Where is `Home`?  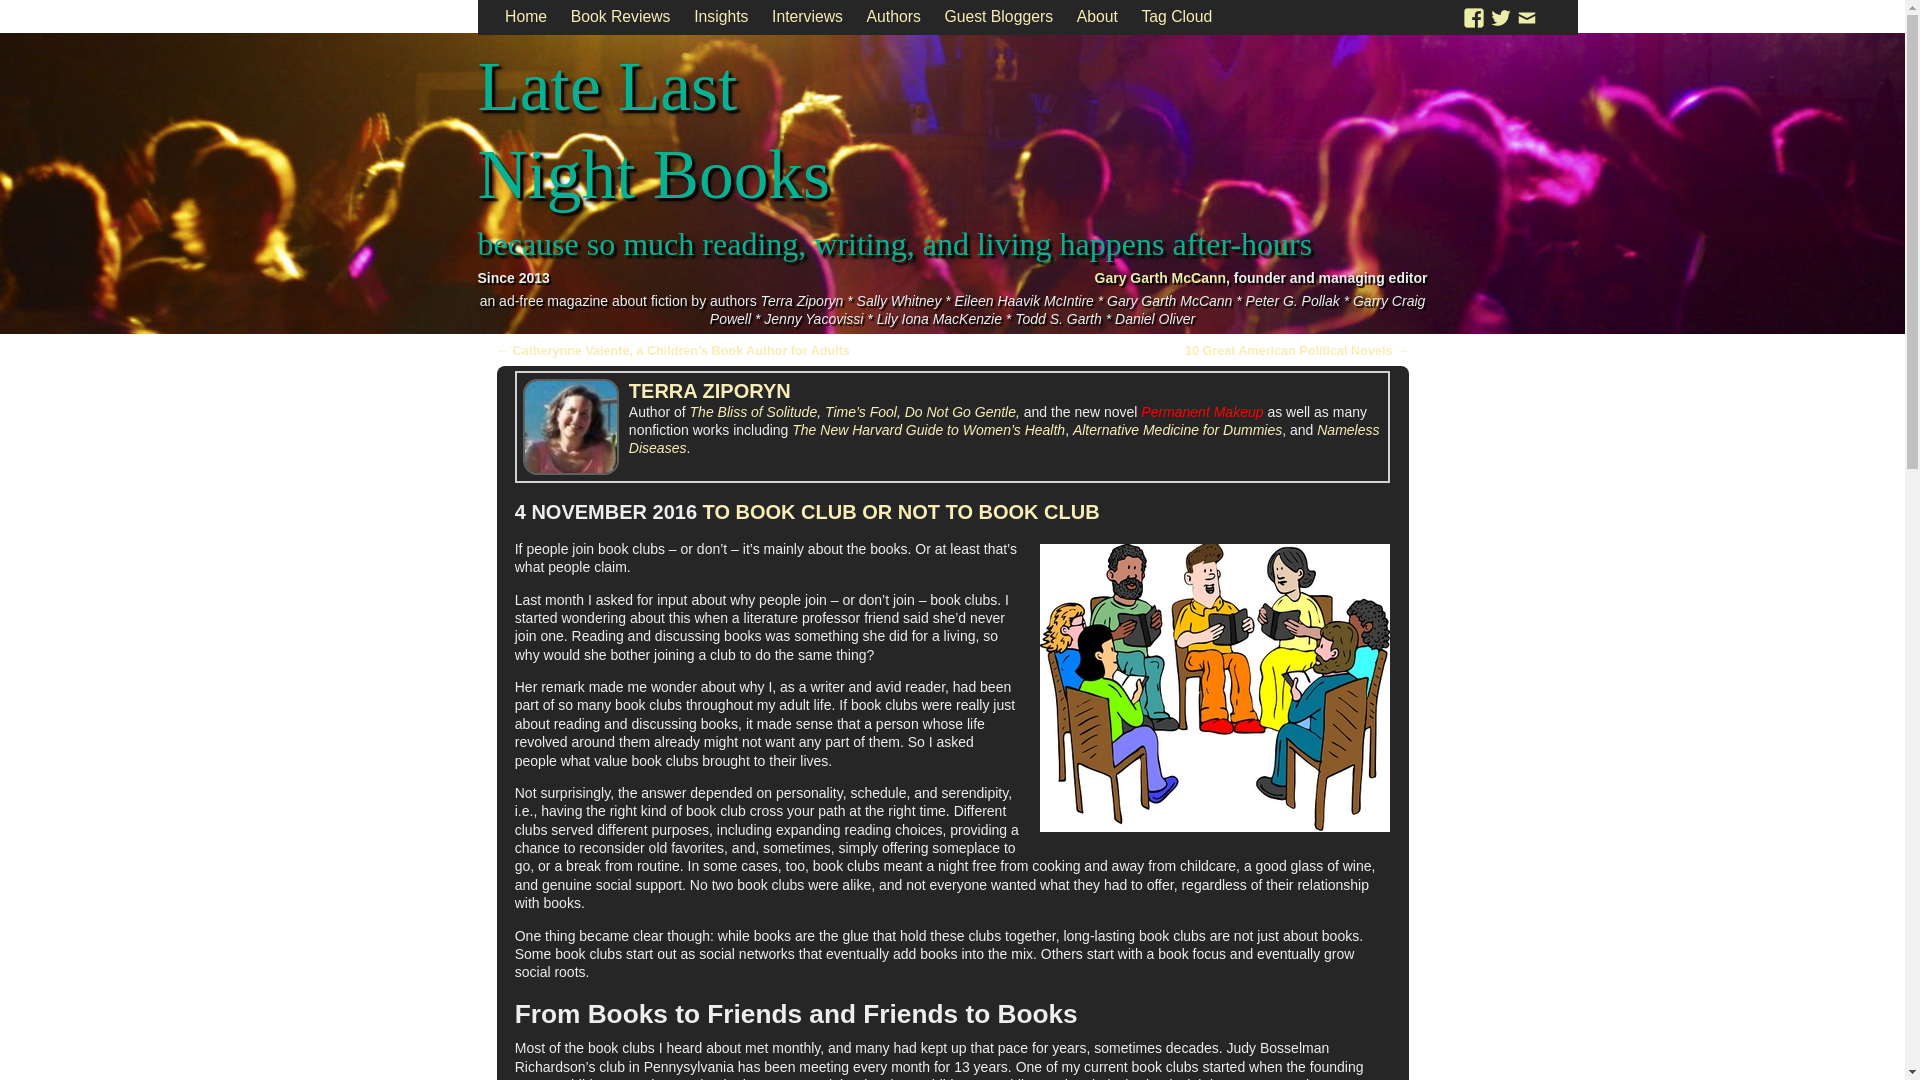
Home is located at coordinates (526, 17).